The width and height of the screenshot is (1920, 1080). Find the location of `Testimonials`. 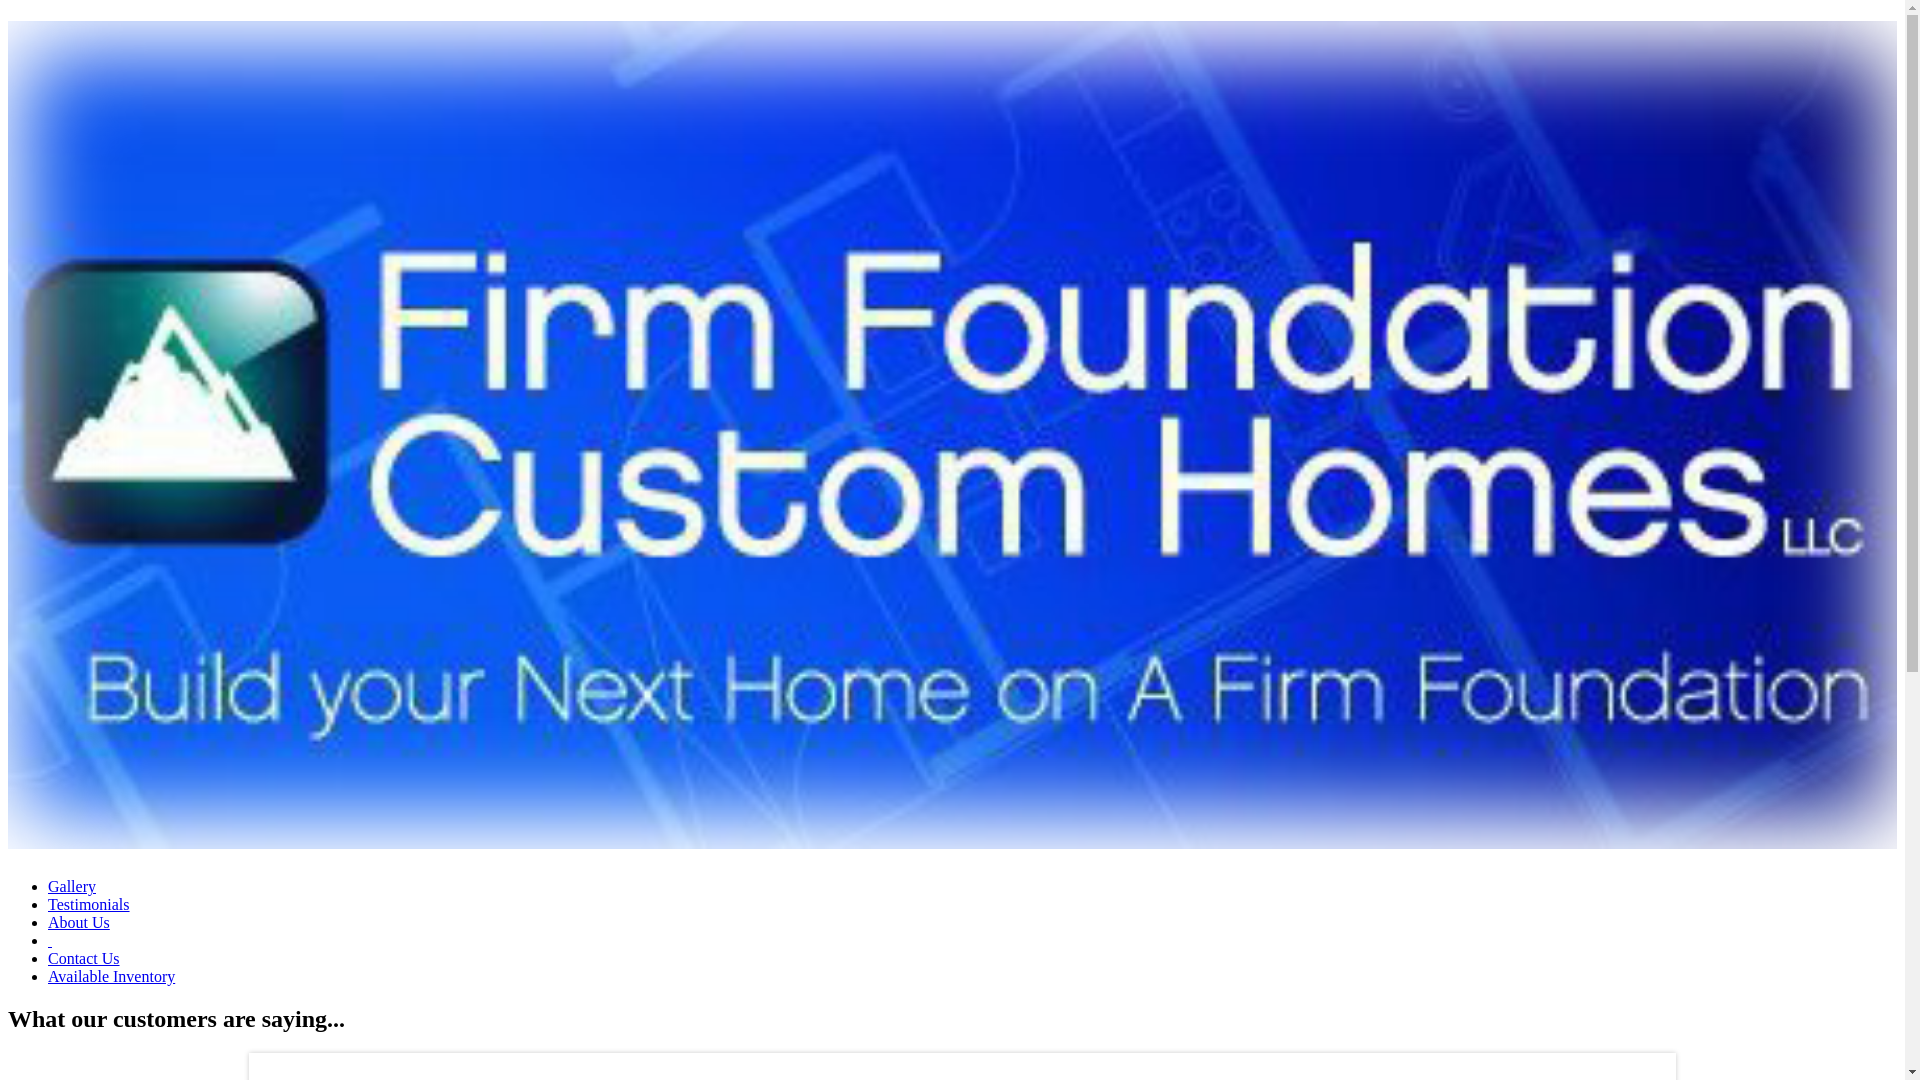

Testimonials is located at coordinates (89, 904).